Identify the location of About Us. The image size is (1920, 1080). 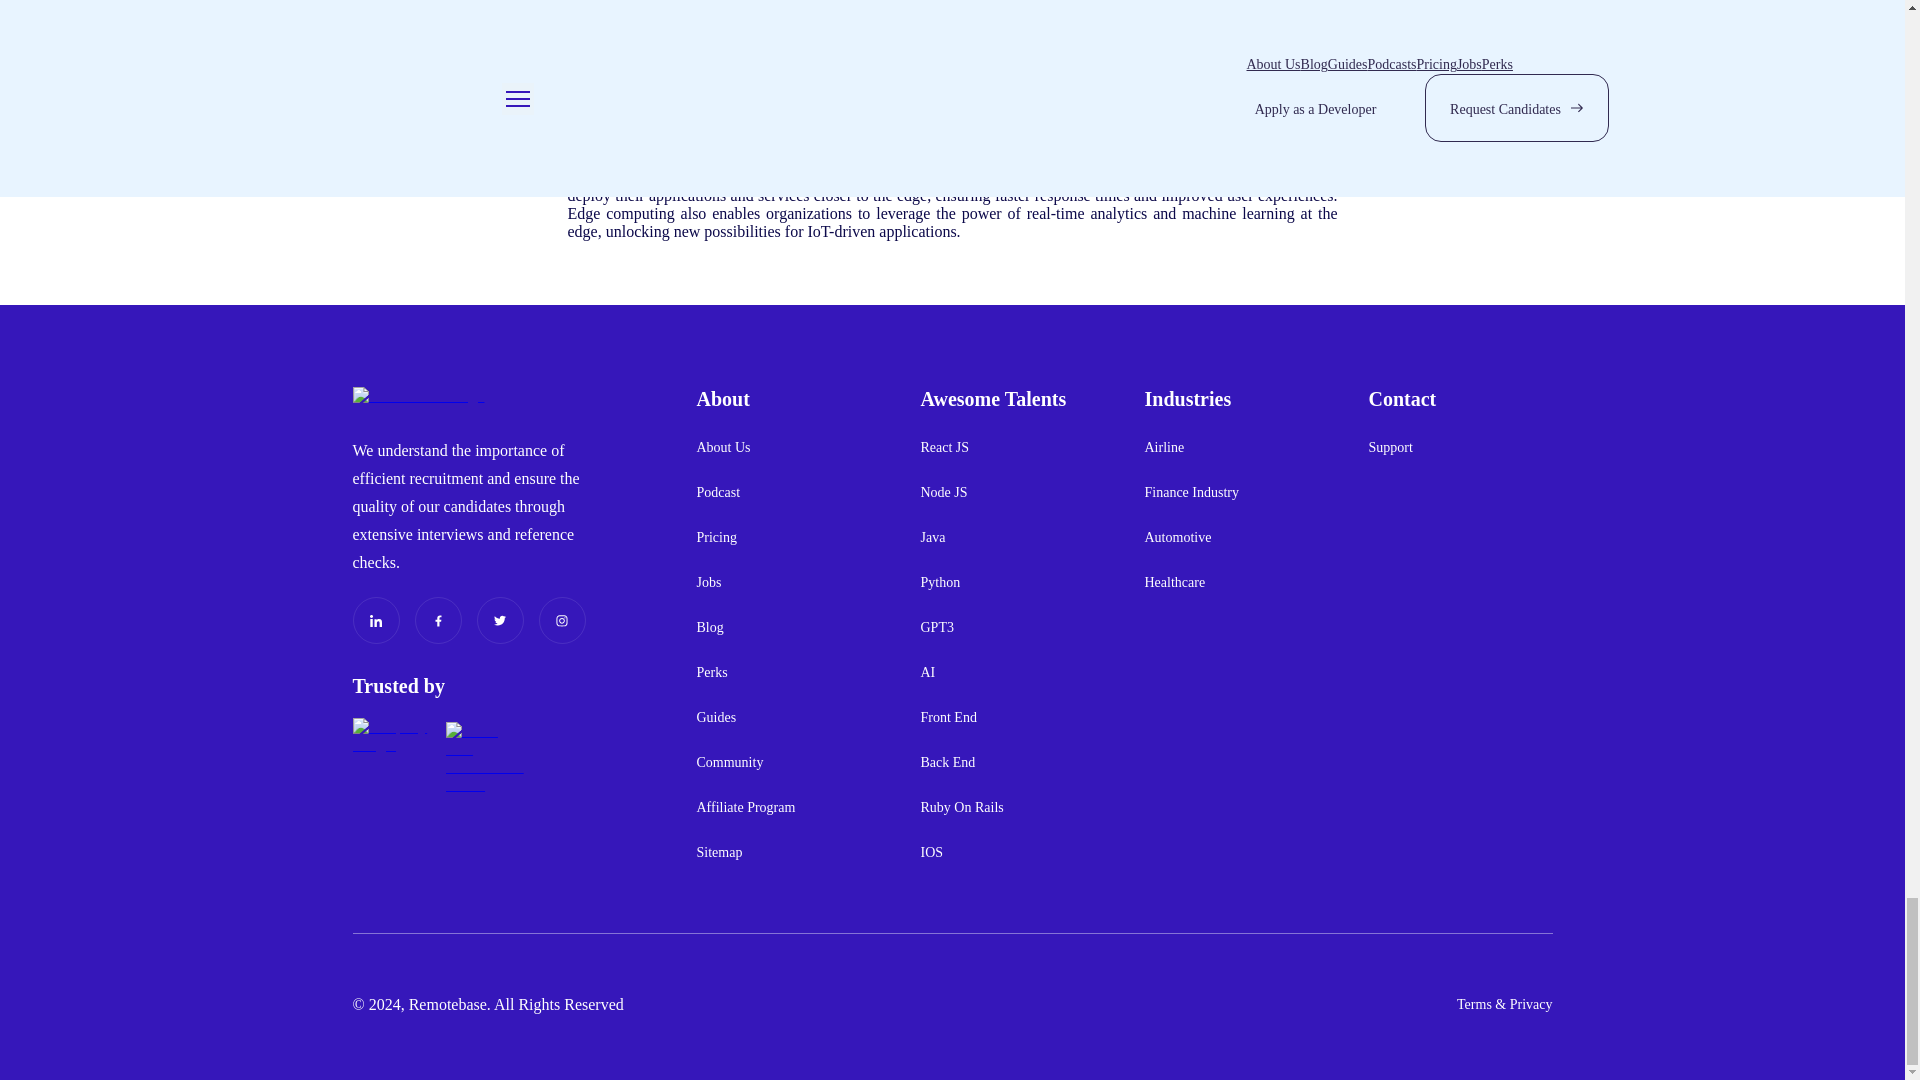
(722, 447).